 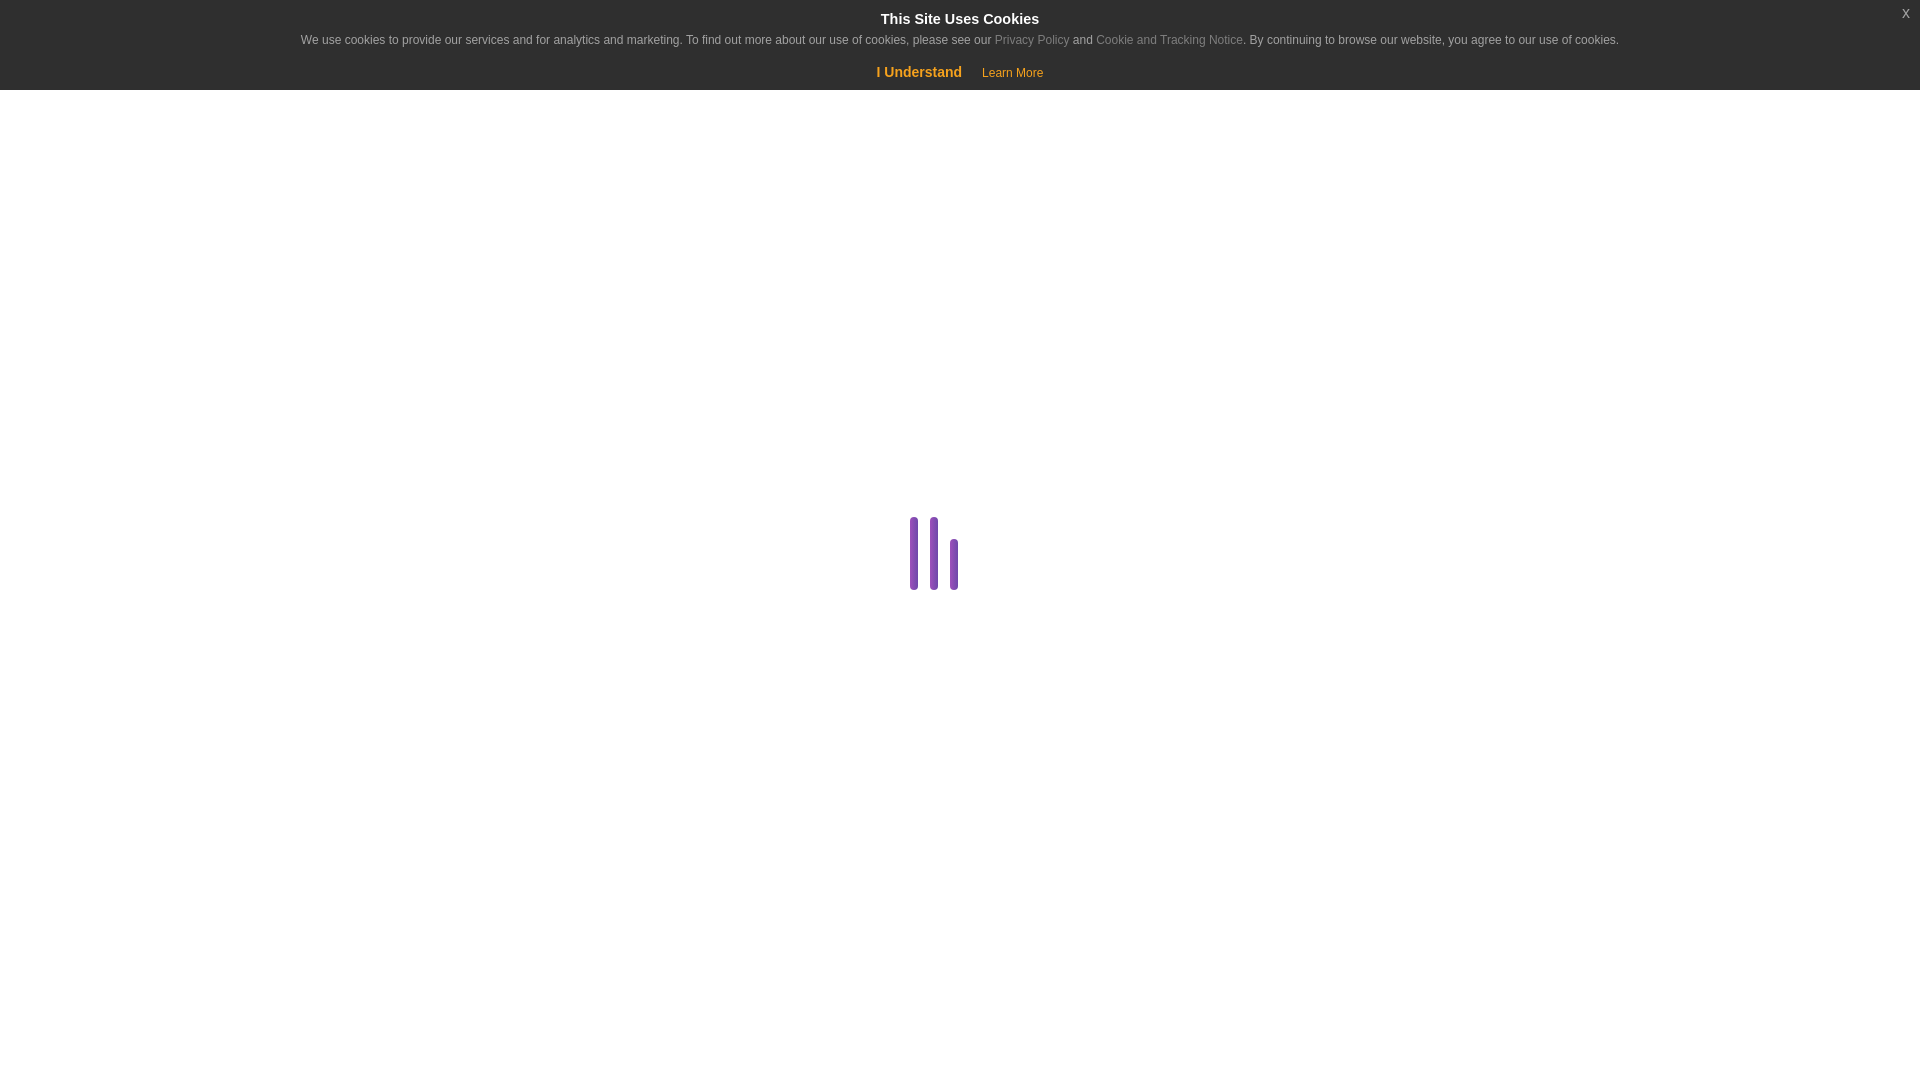 I want to click on Colocation Guides, so click(x=374, y=508).